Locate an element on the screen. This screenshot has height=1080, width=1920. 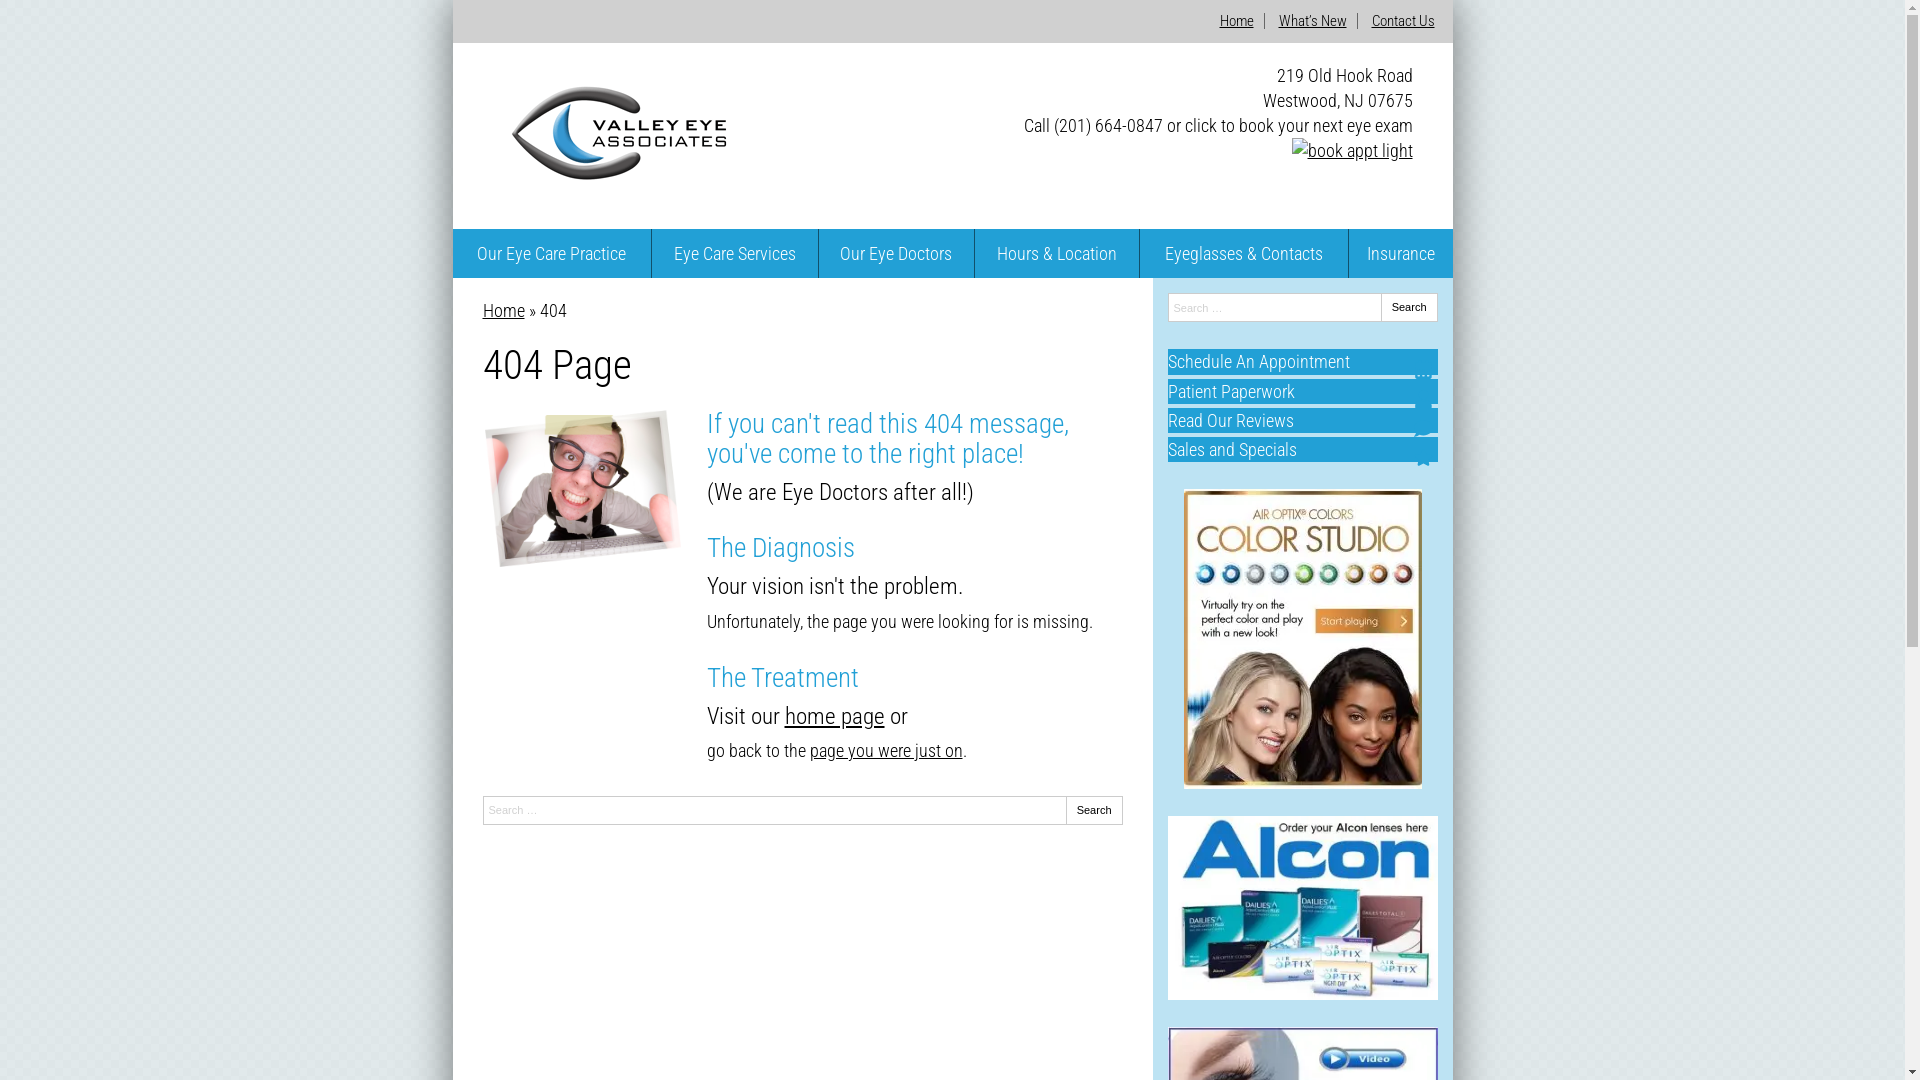
Schedule An Appointment is located at coordinates (1303, 361).